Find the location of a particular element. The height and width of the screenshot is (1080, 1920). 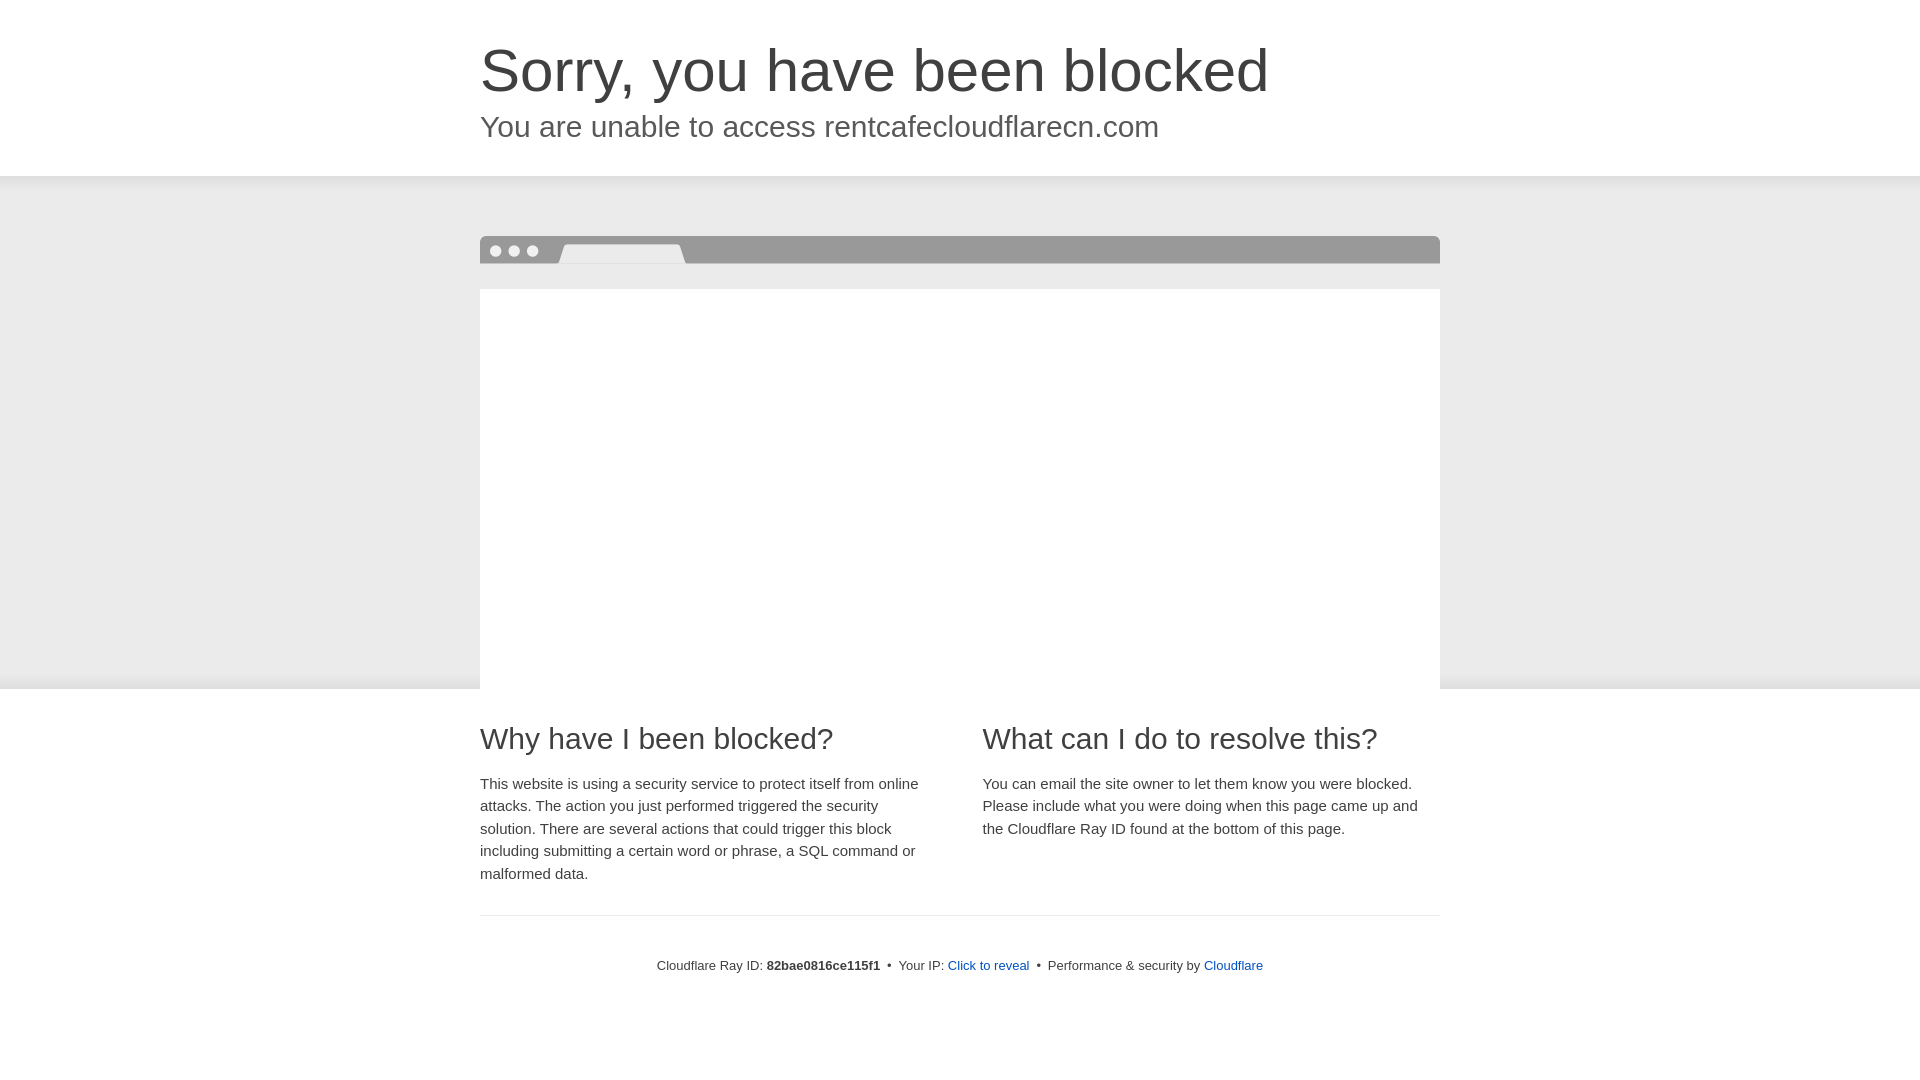

Click to reveal is located at coordinates (989, 966).